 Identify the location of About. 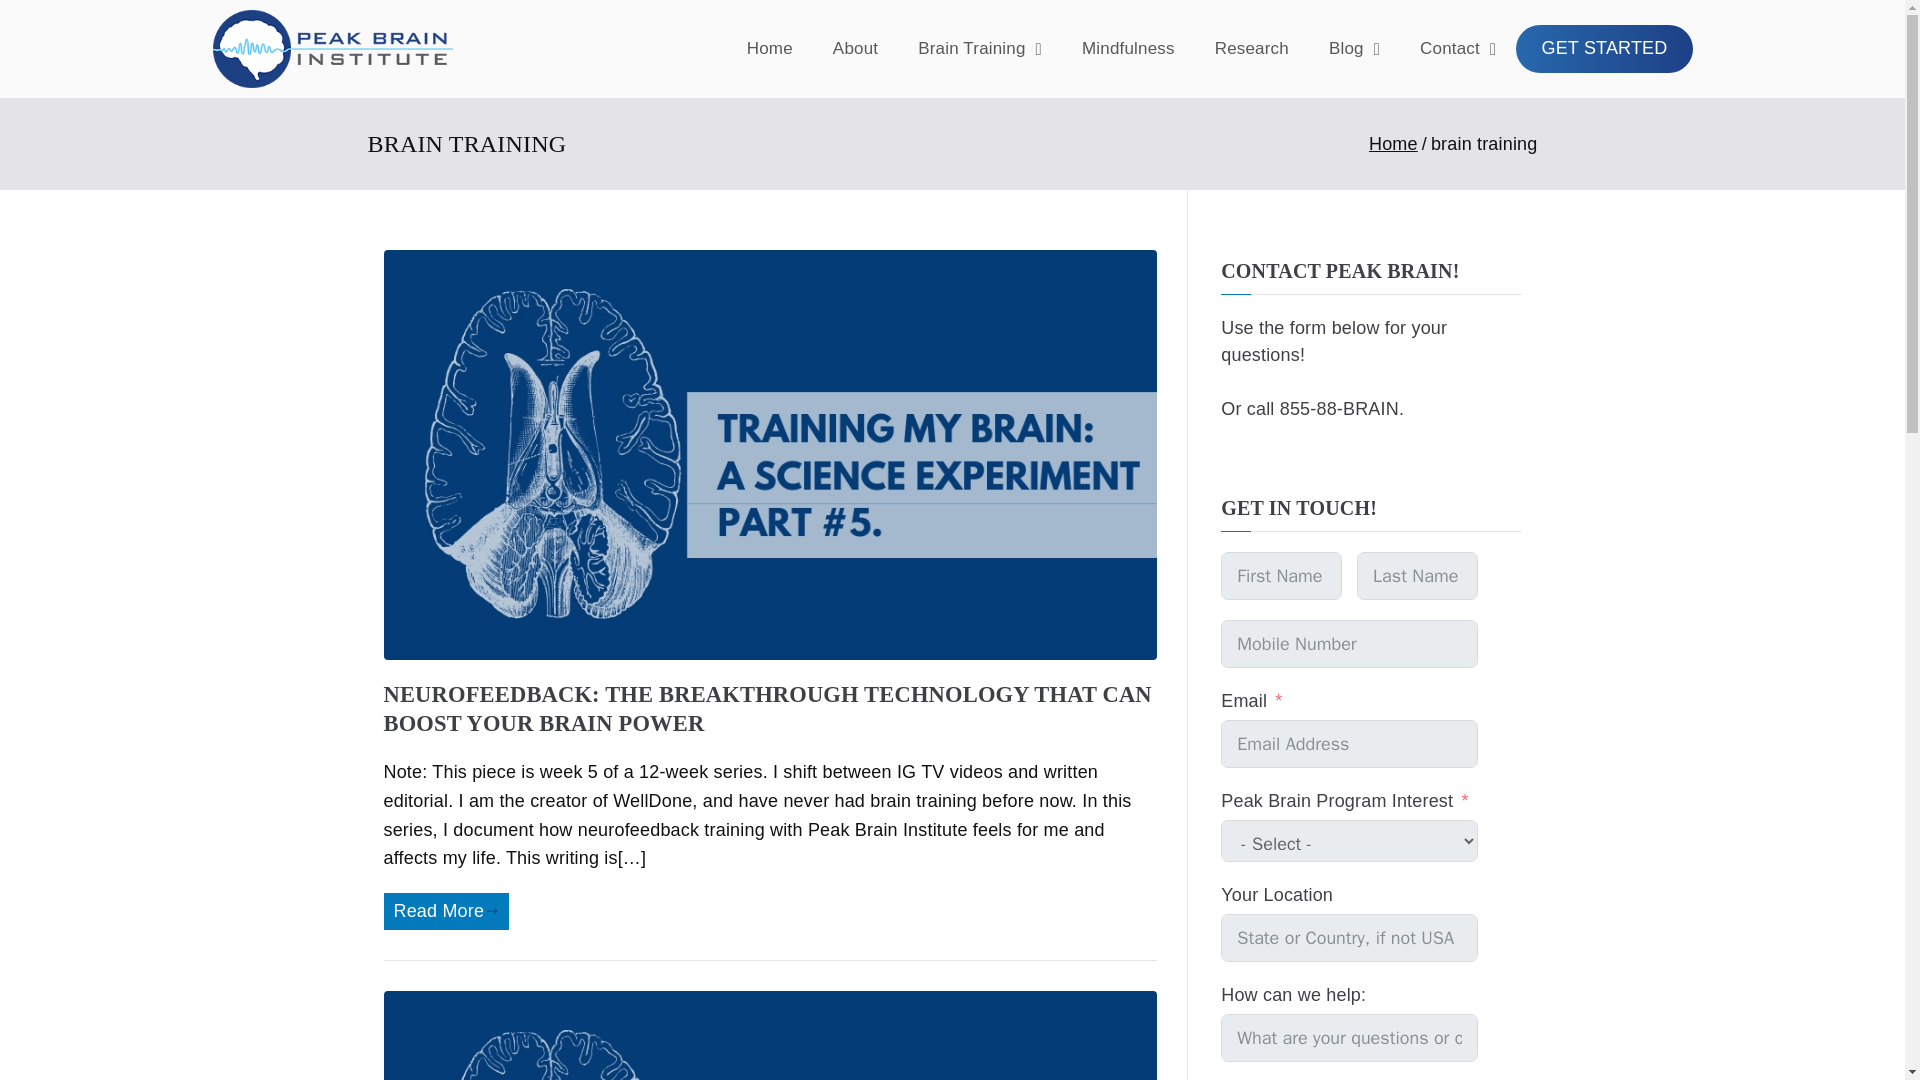
(855, 48).